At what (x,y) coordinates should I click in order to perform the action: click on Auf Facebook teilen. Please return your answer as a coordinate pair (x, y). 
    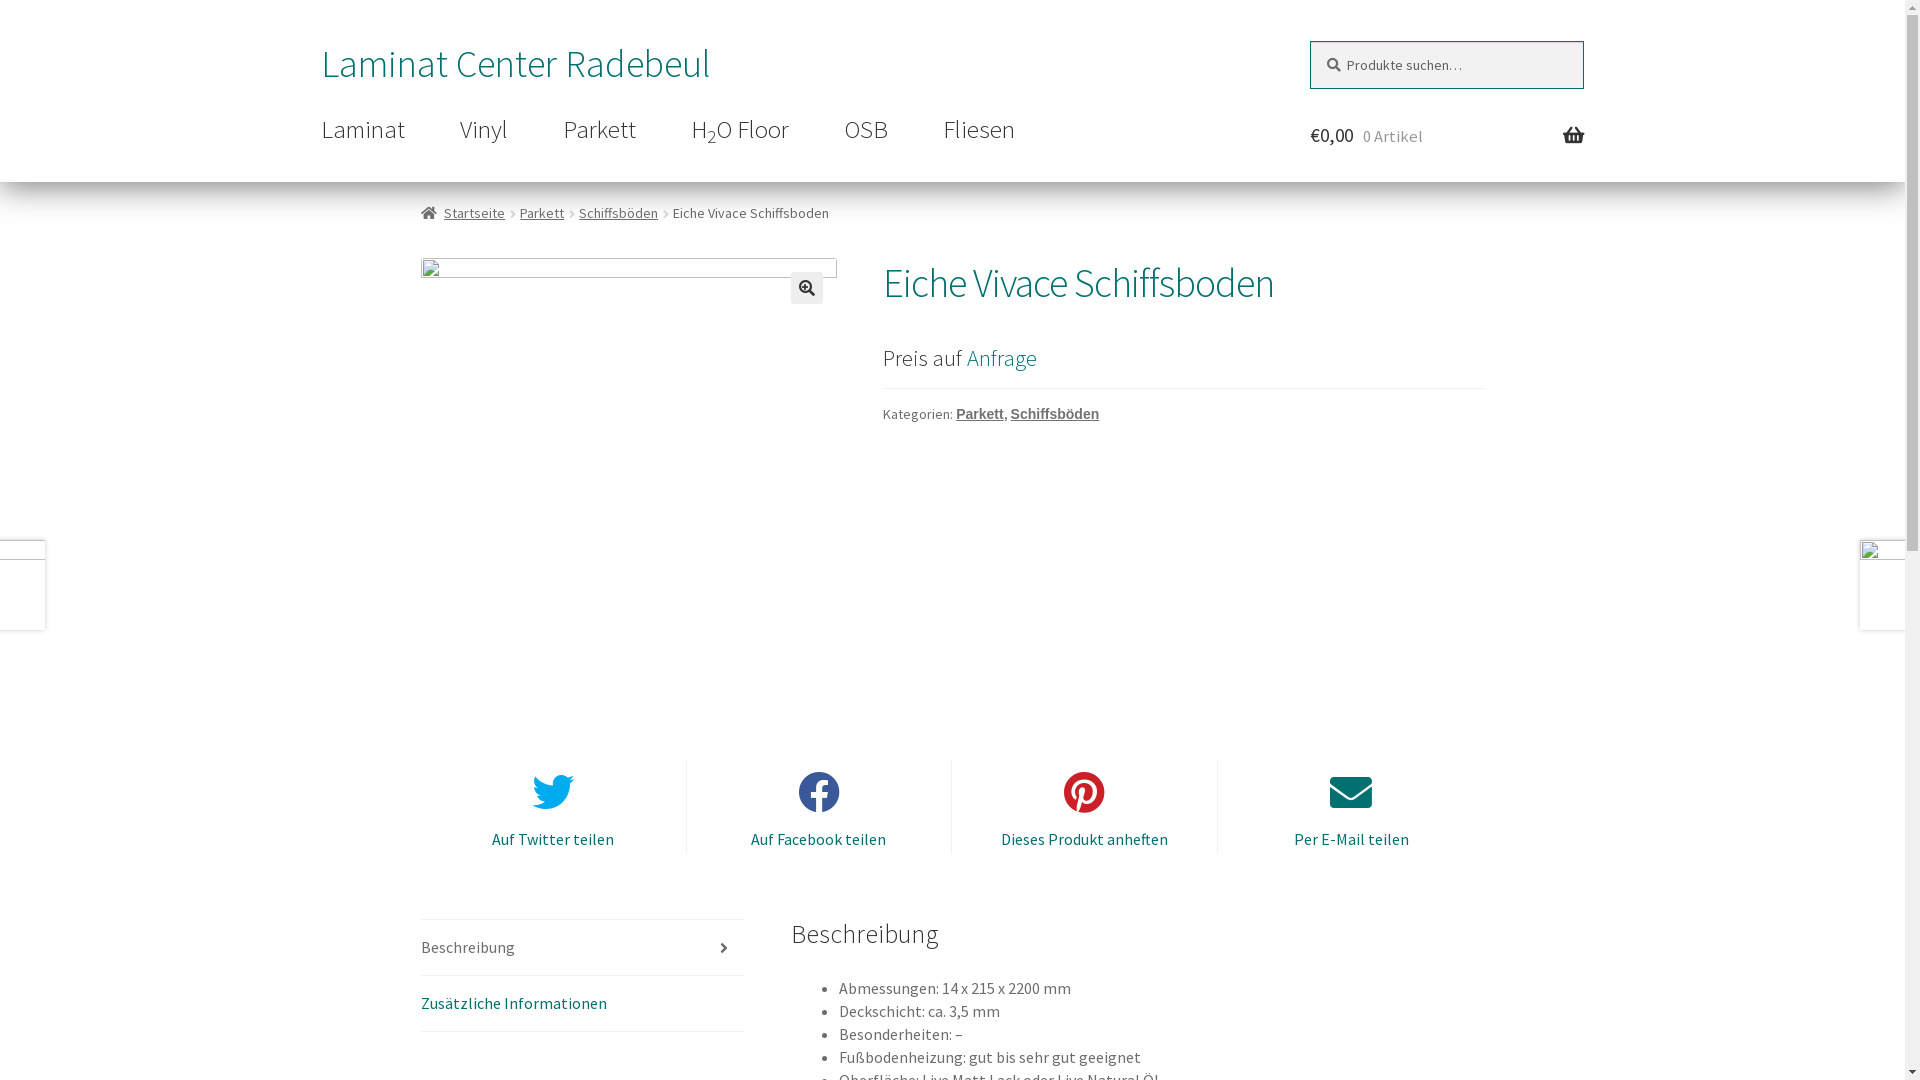
    Looking at the image, I should click on (818, 806).